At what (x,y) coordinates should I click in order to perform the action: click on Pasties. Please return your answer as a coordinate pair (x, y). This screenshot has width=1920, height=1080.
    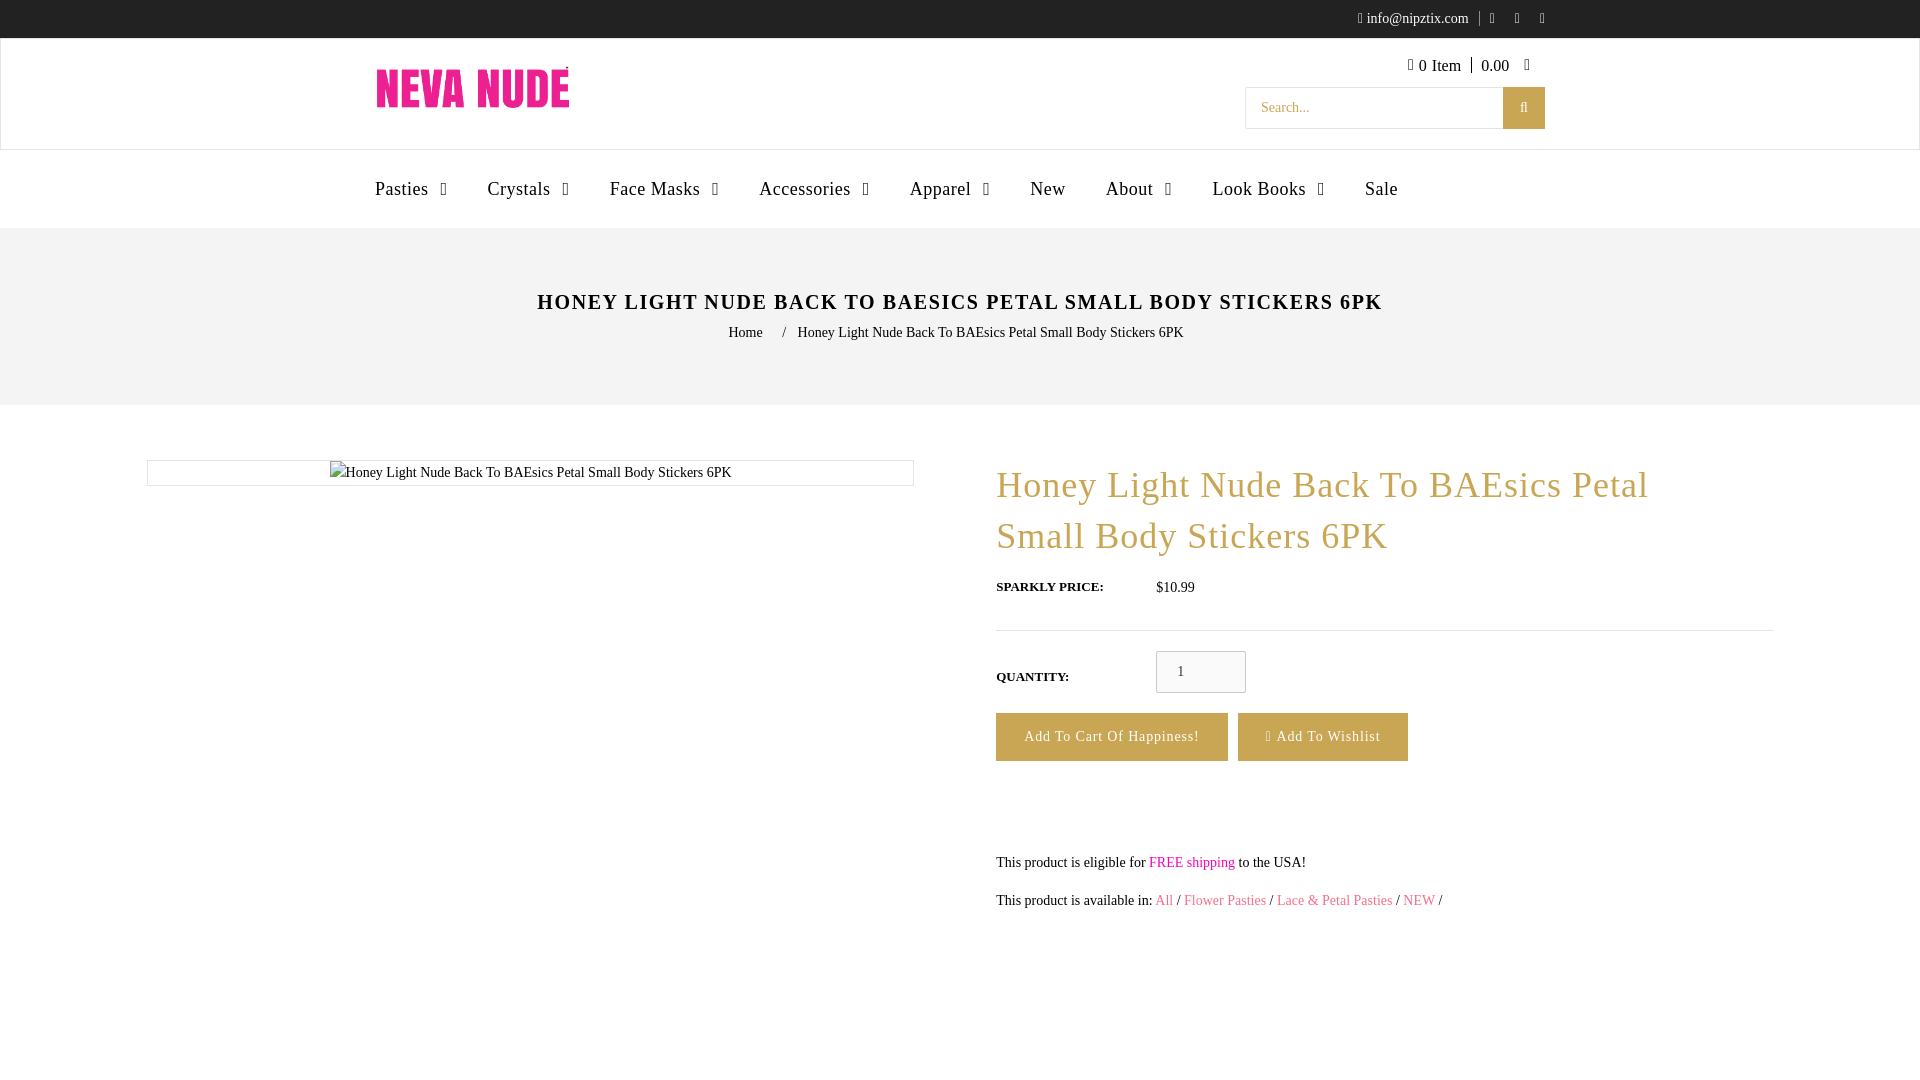
    Looking at the image, I should click on (421, 189).